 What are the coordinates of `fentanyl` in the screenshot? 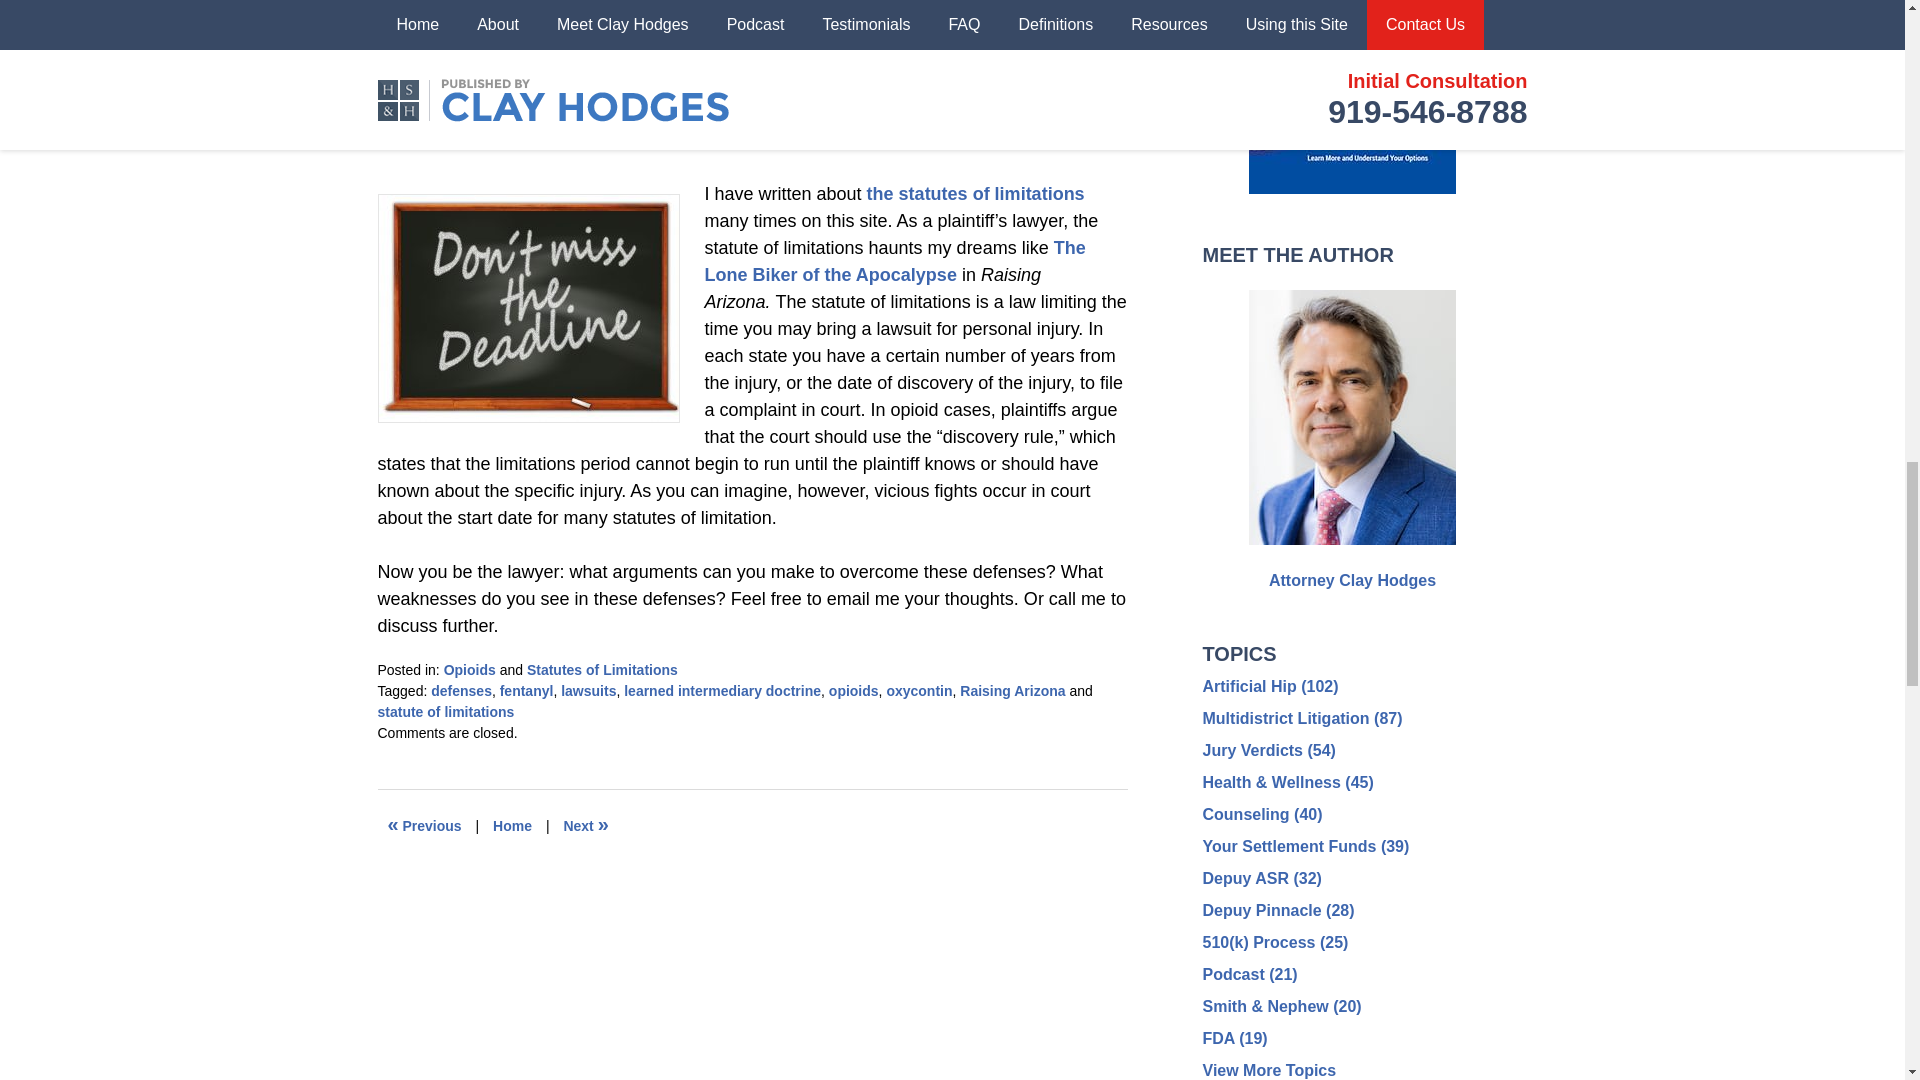 It's located at (526, 690).